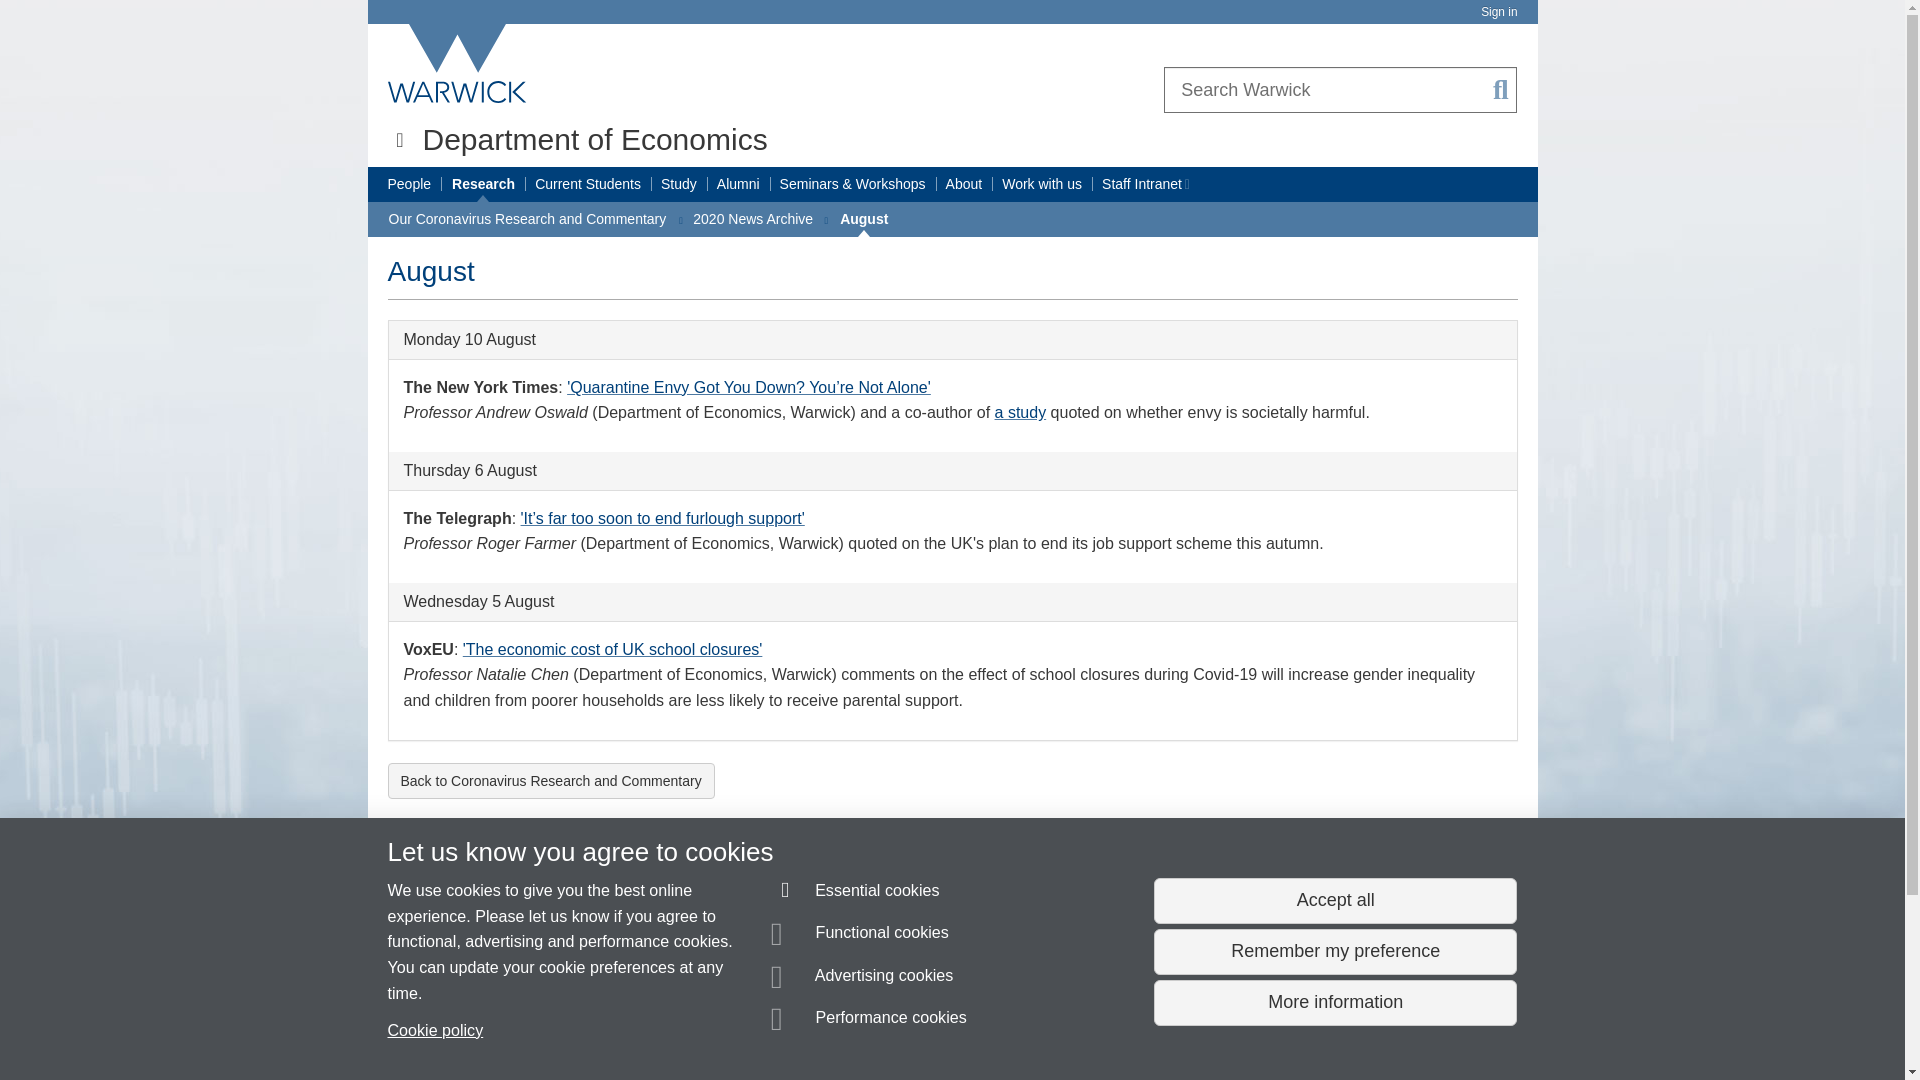 The height and width of the screenshot is (1080, 1920). What do you see at coordinates (964, 184) in the screenshot?
I see `About` at bounding box center [964, 184].